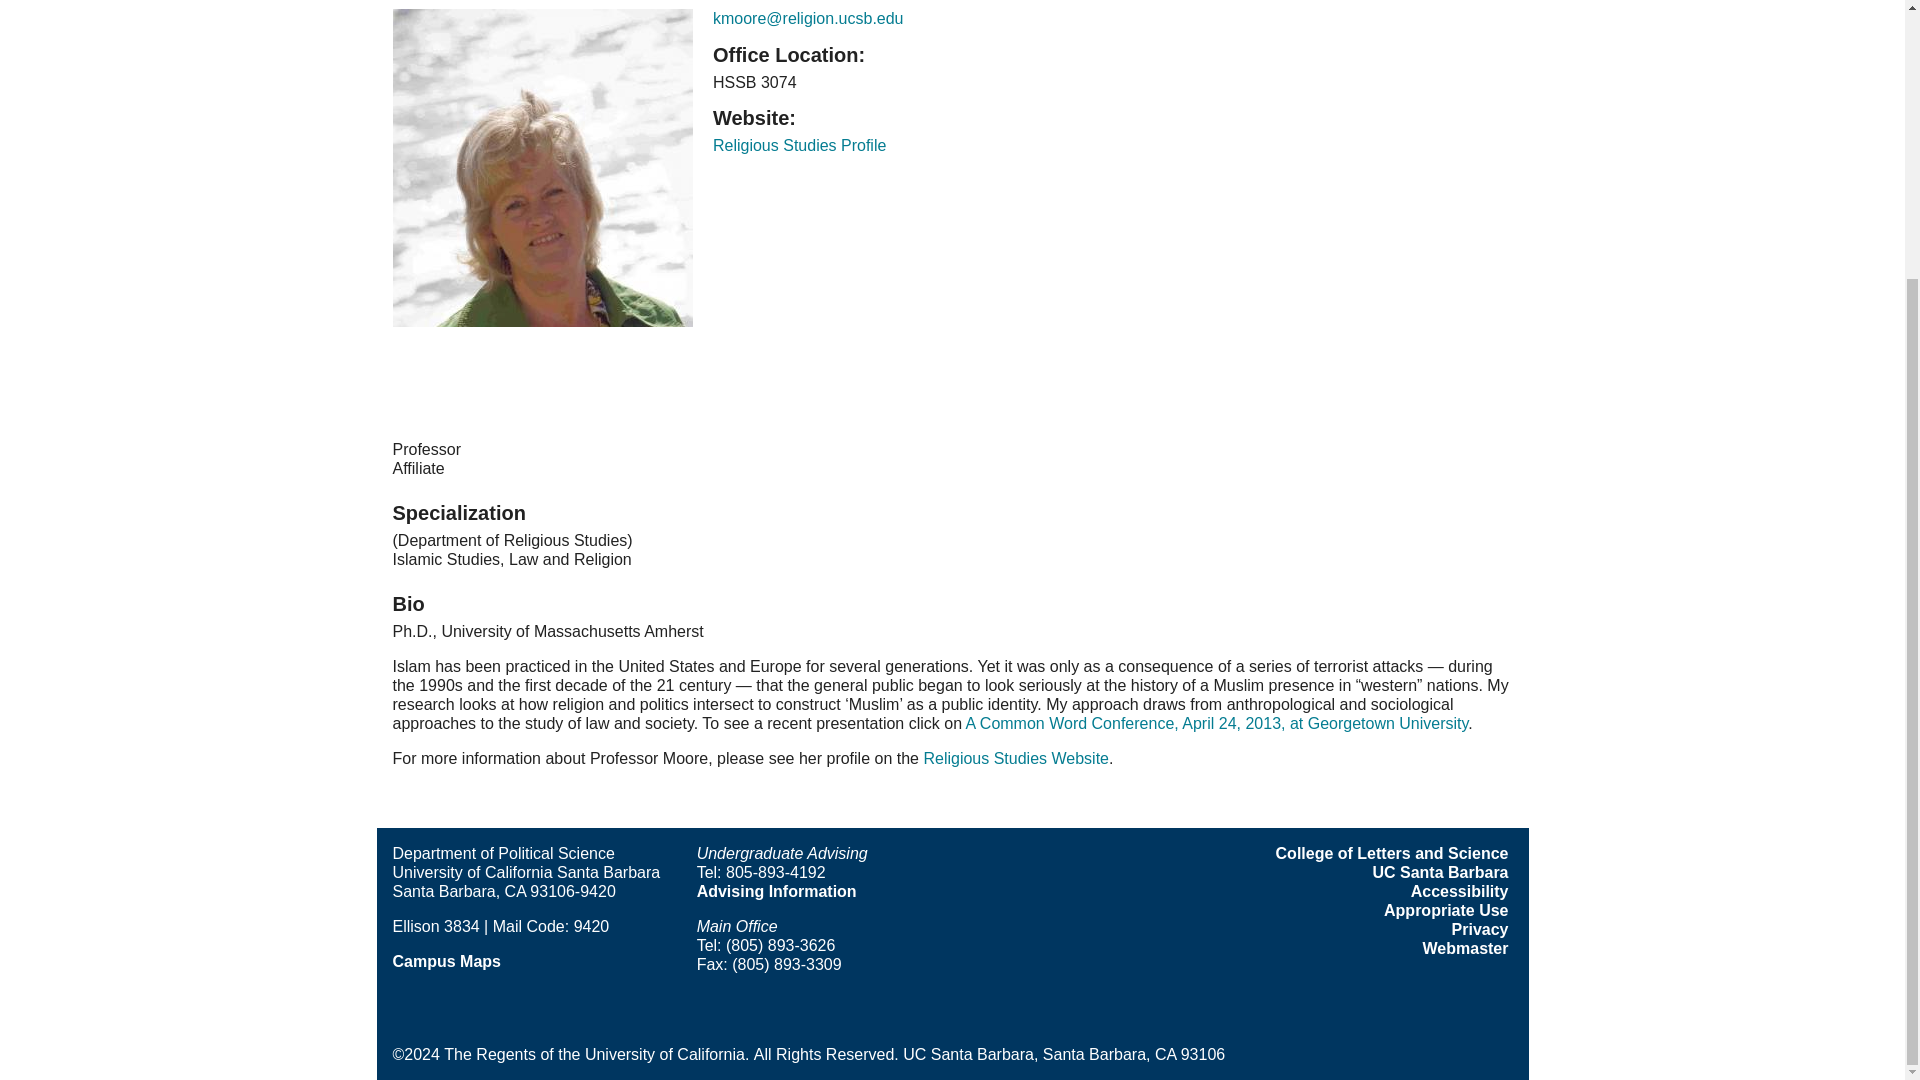 The height and width of the screenshot is (1080, 1920). I want to click on Religious Studies Profile, so click(798, 146).